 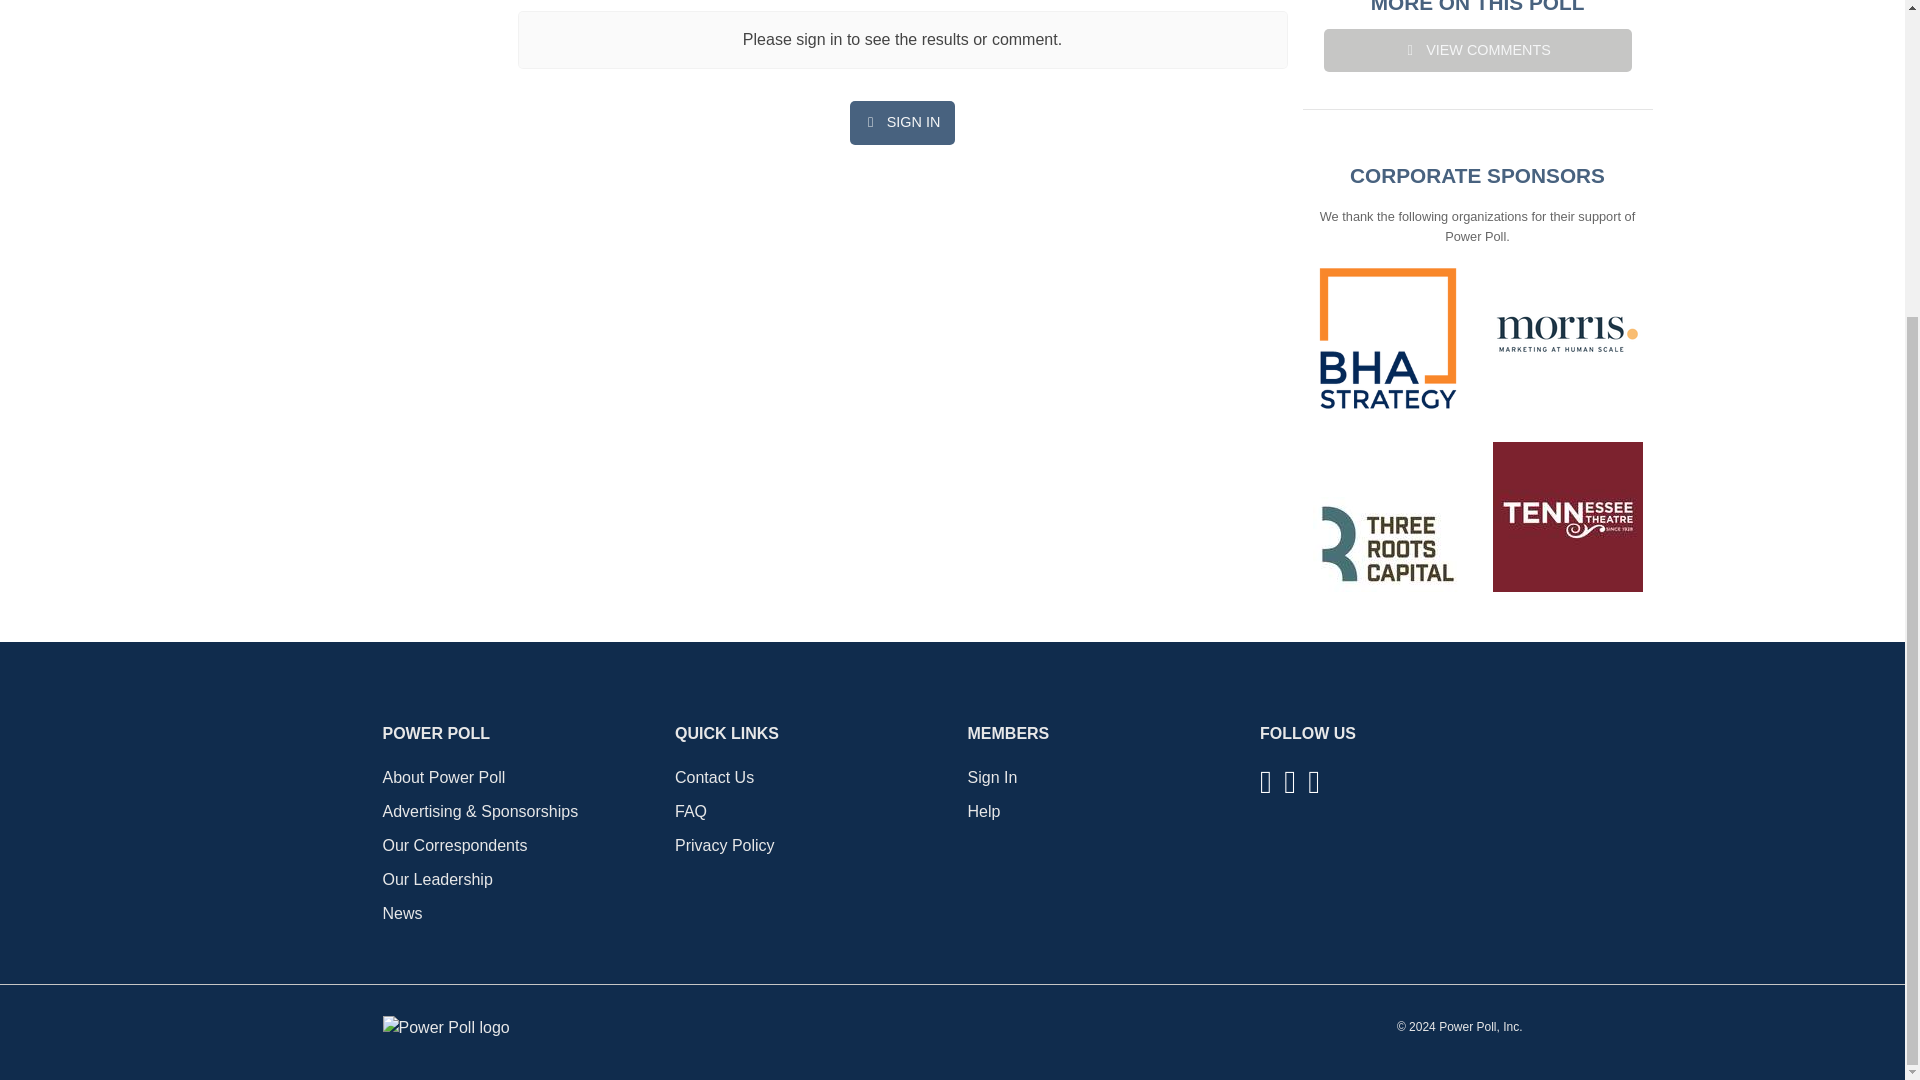 What do you see at coordinates (1478, 50) in the screenshot?
I see `VIEW COMMENTS` at bounding box center [1478, 50].